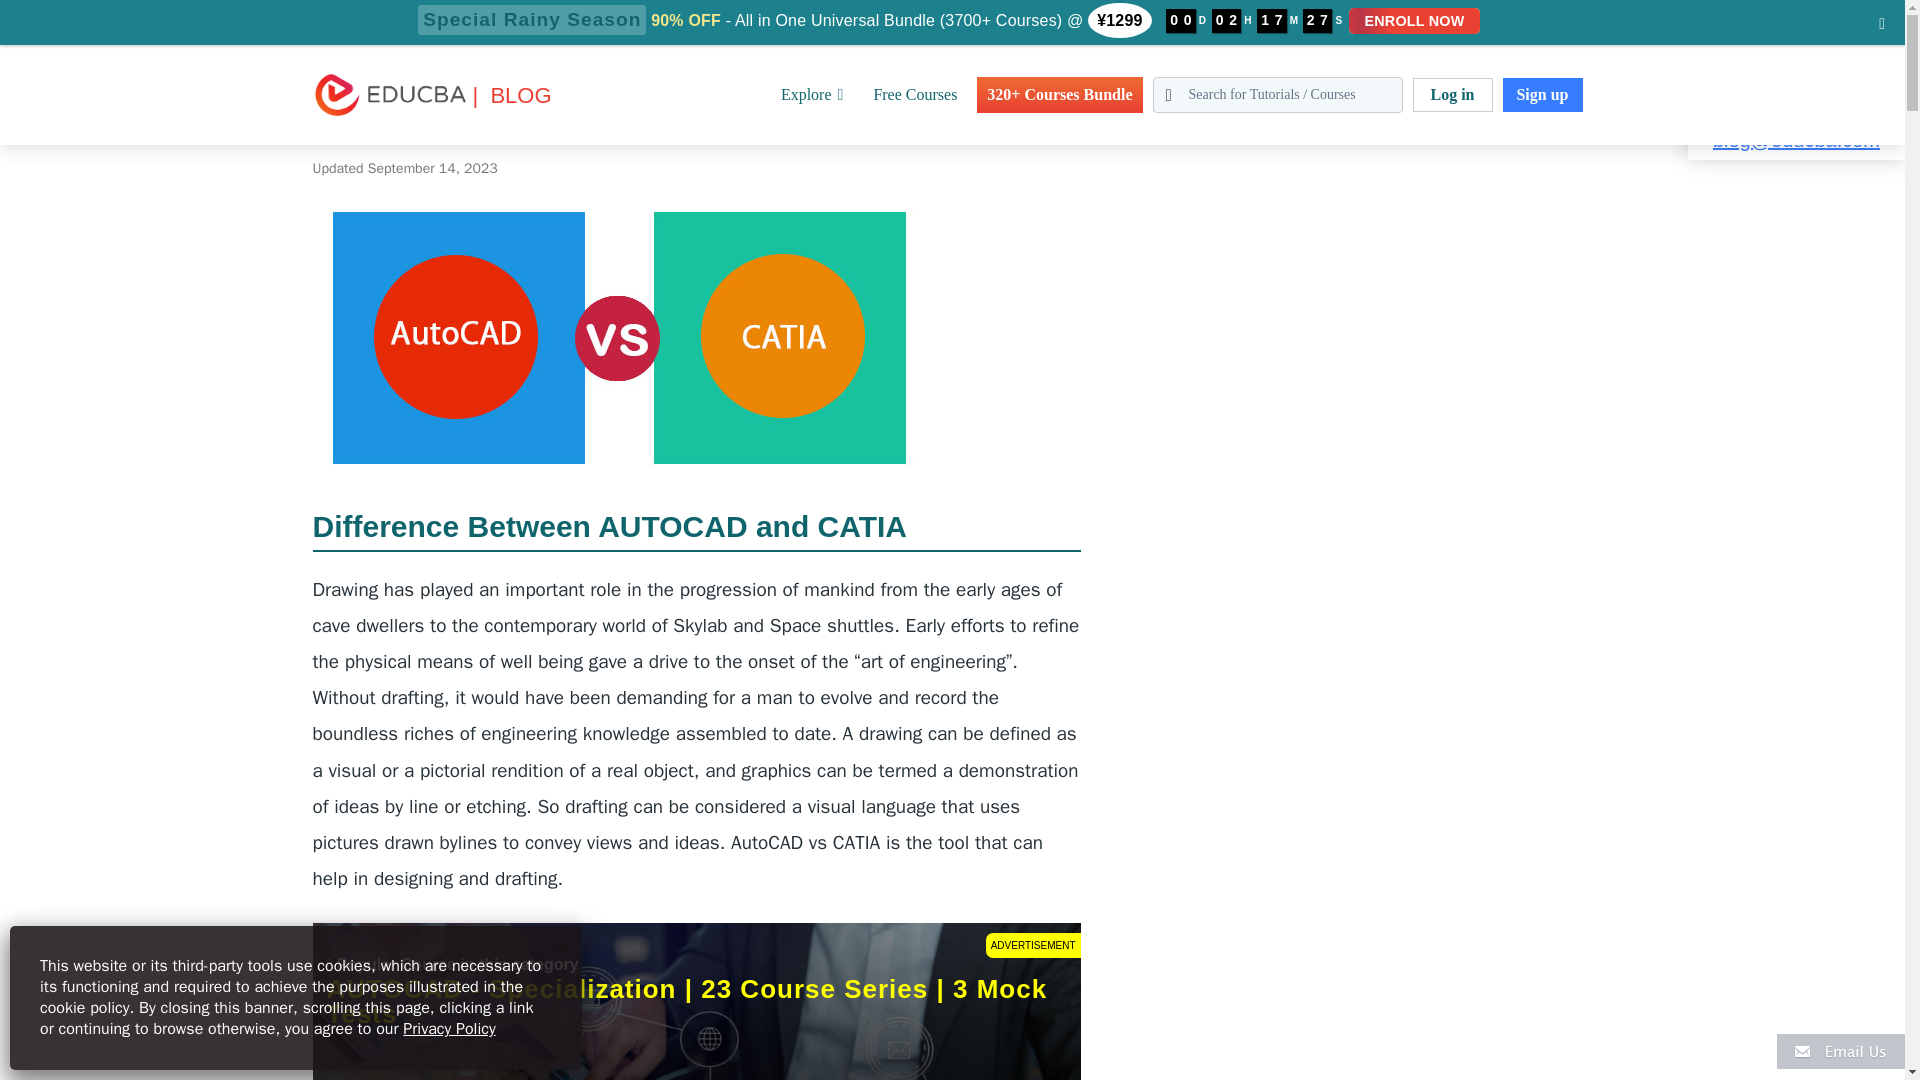 Image resolution: width=1920 pixels, height=1080 pixels. I want to click on Design - Key Differences Tutorial, so click(332, 12).